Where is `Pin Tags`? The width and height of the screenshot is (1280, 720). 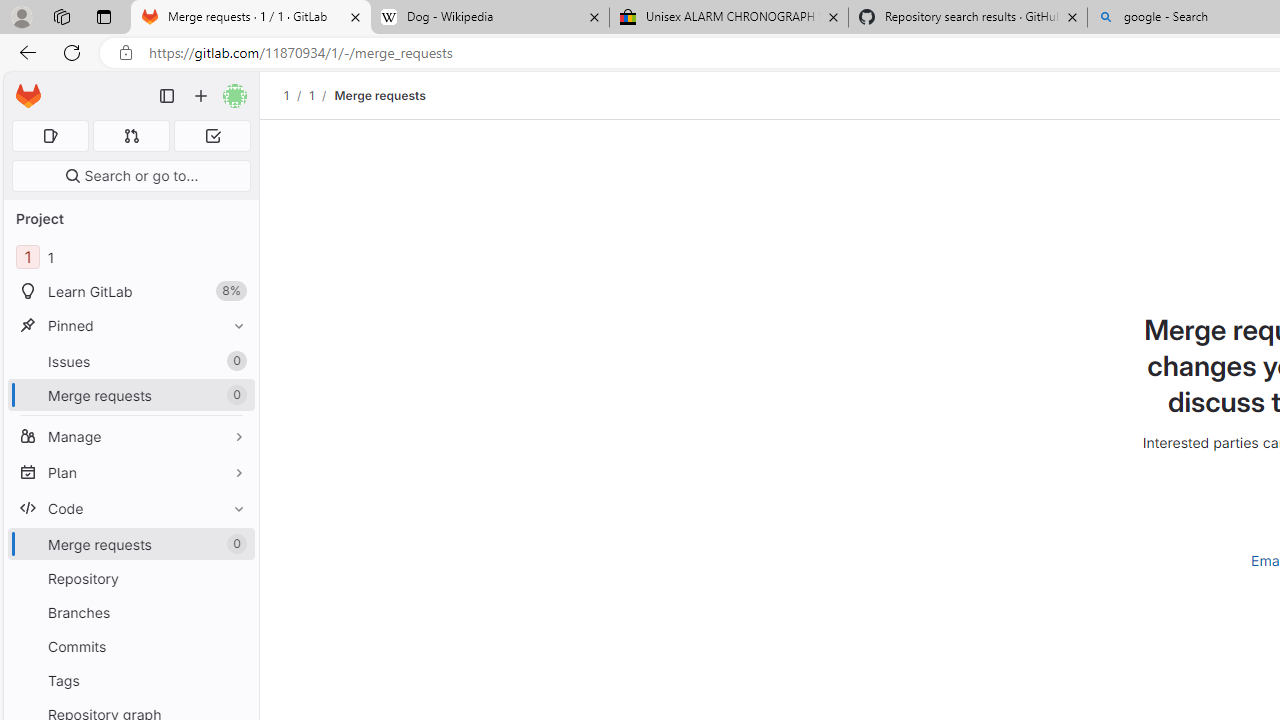 Pin Tags is located at coordinates (234, 680).